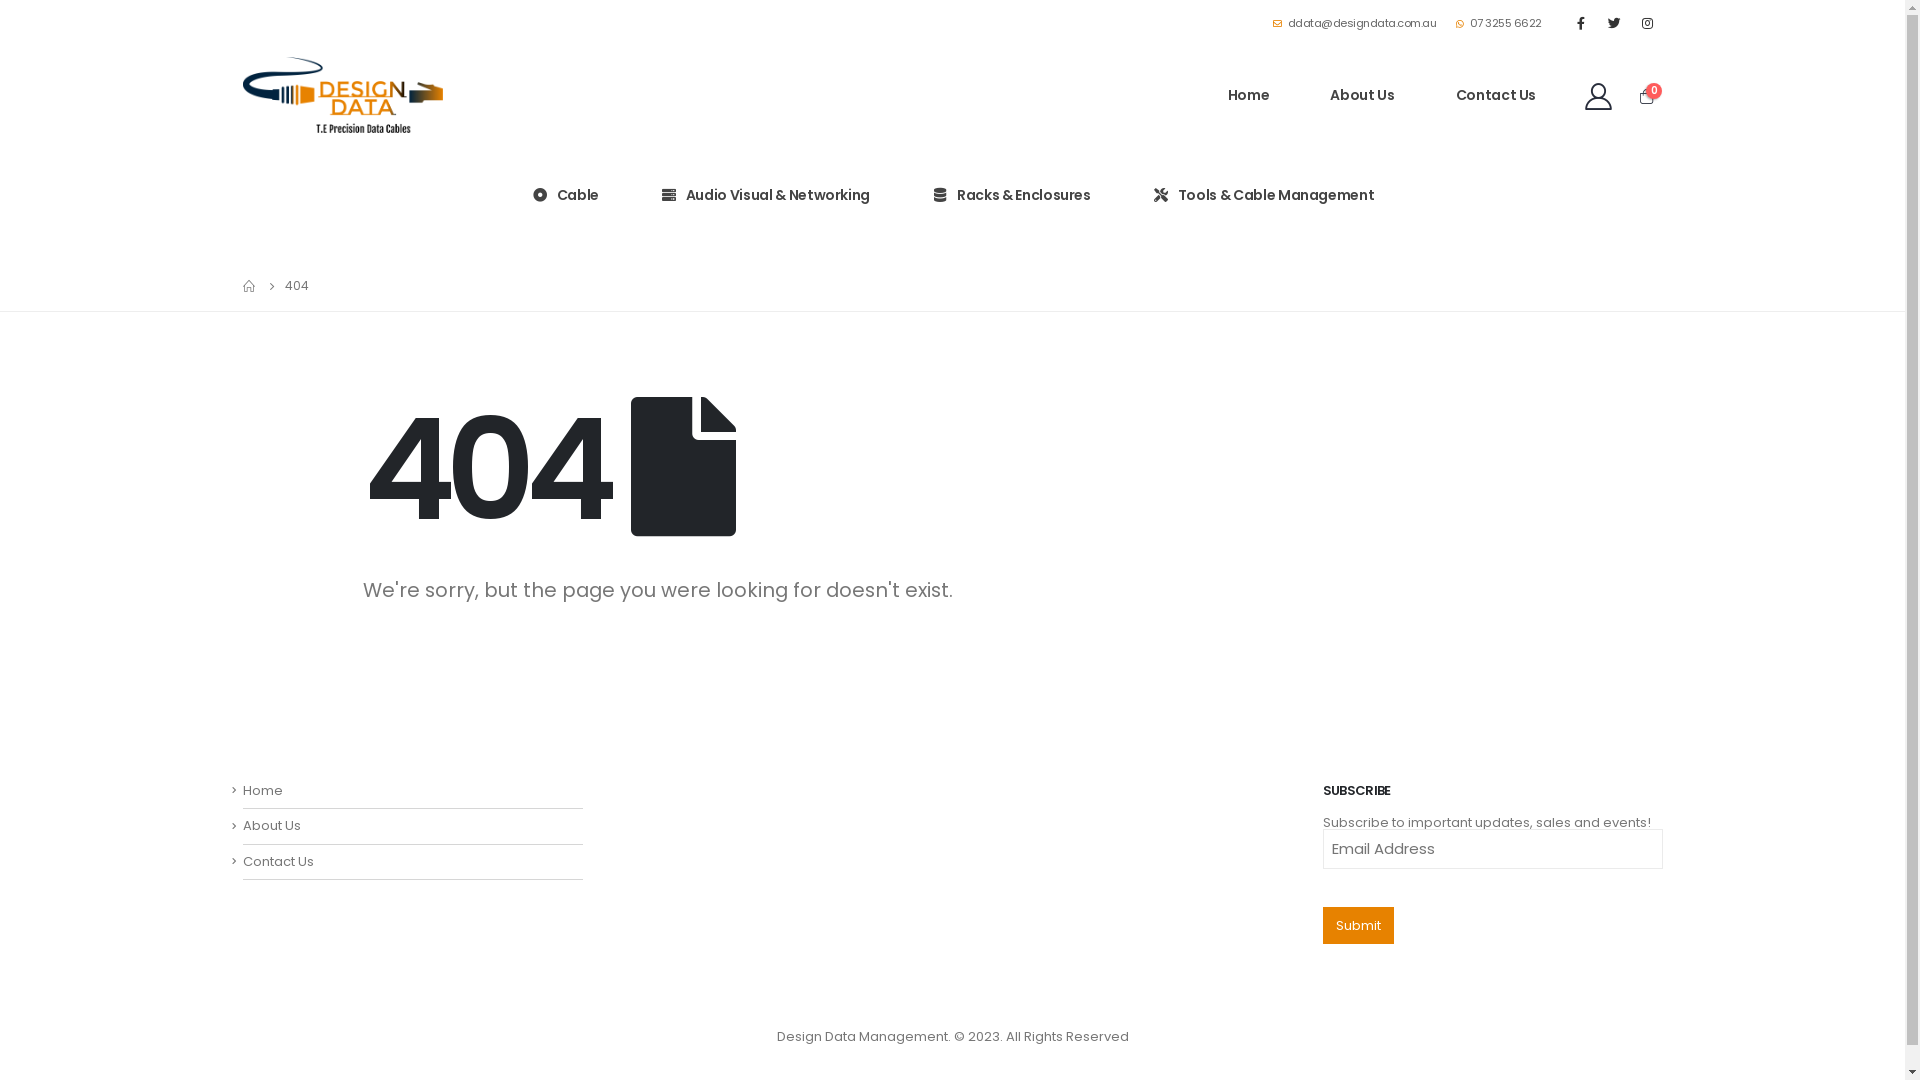 This screenshot has width=1920, height=1080. Describe the element at coordinates (1264, 195) in the screenshot. I see `Tools & Cable Management` at that location.